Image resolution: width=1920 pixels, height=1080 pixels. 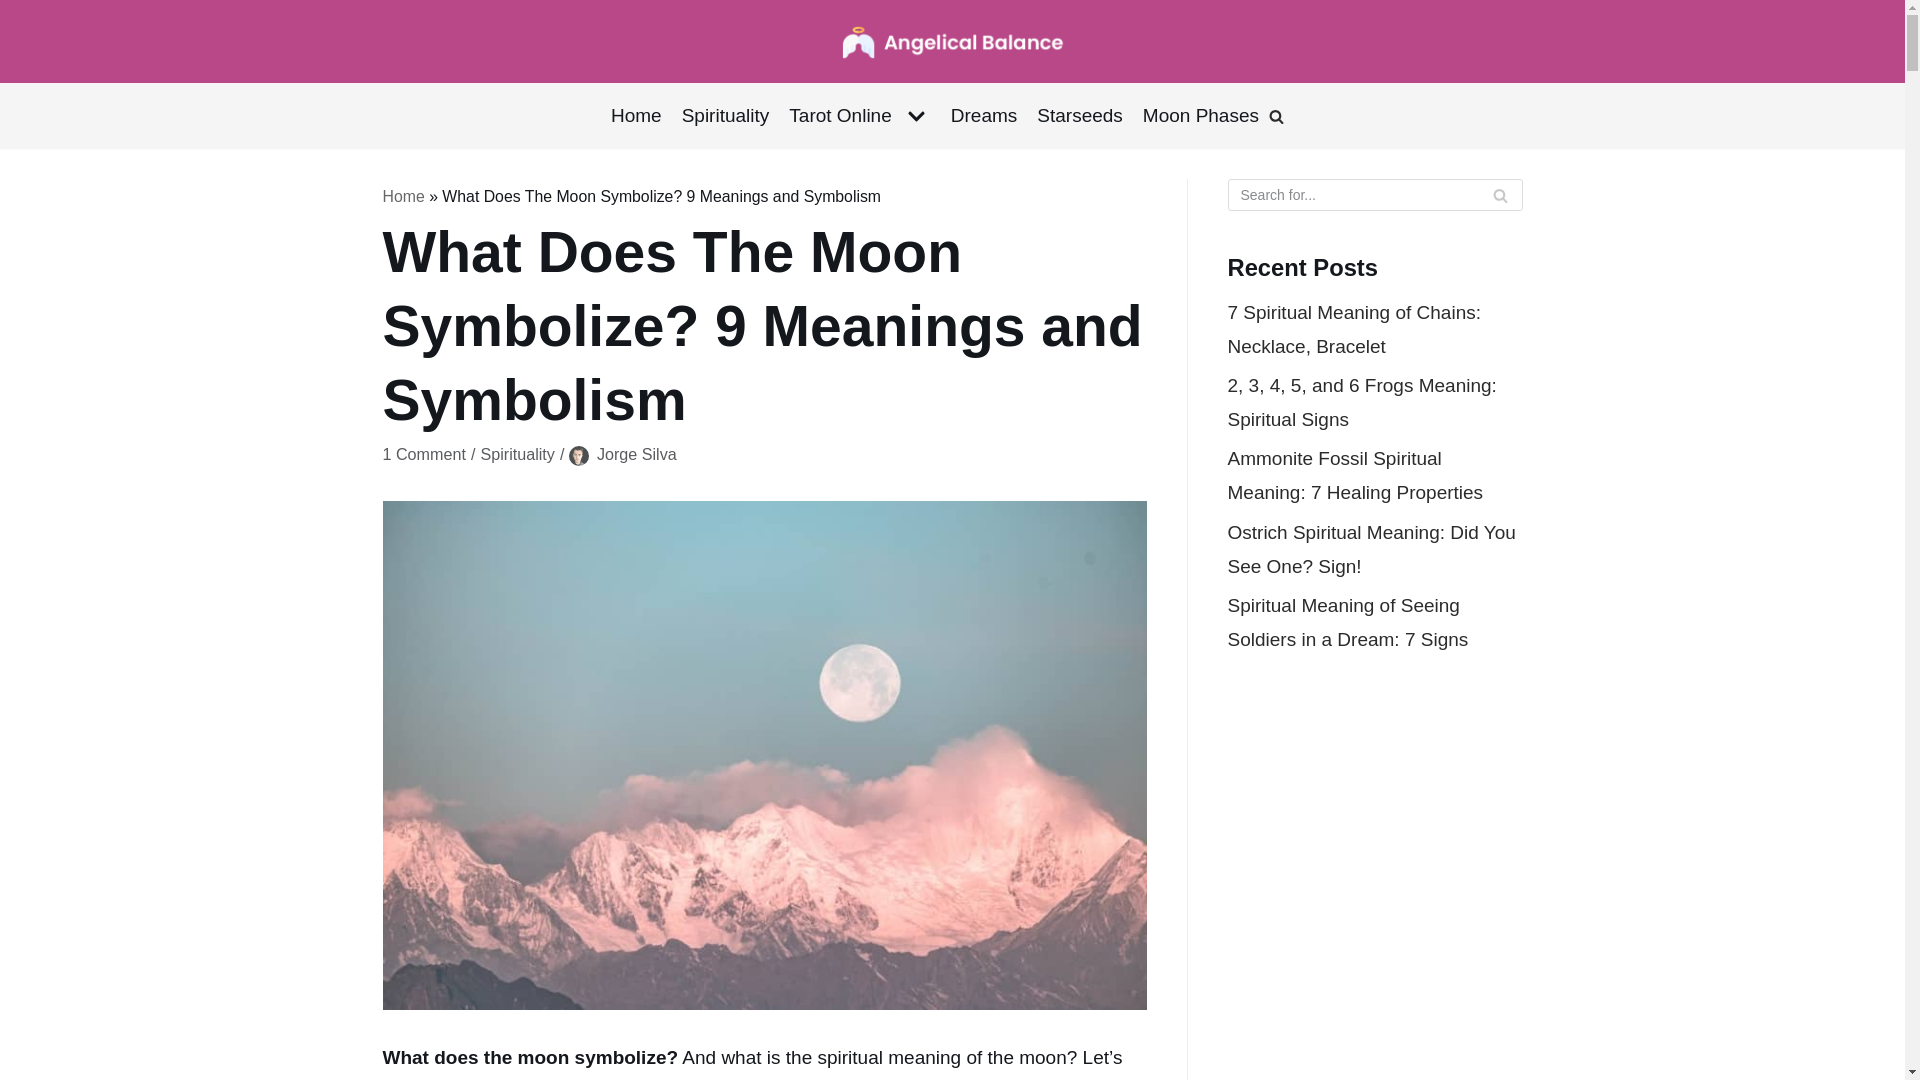 What do you see at coordinates (859, 116) in the screenshot?
I see `Tarot Online` at bounding box center [859, 116].